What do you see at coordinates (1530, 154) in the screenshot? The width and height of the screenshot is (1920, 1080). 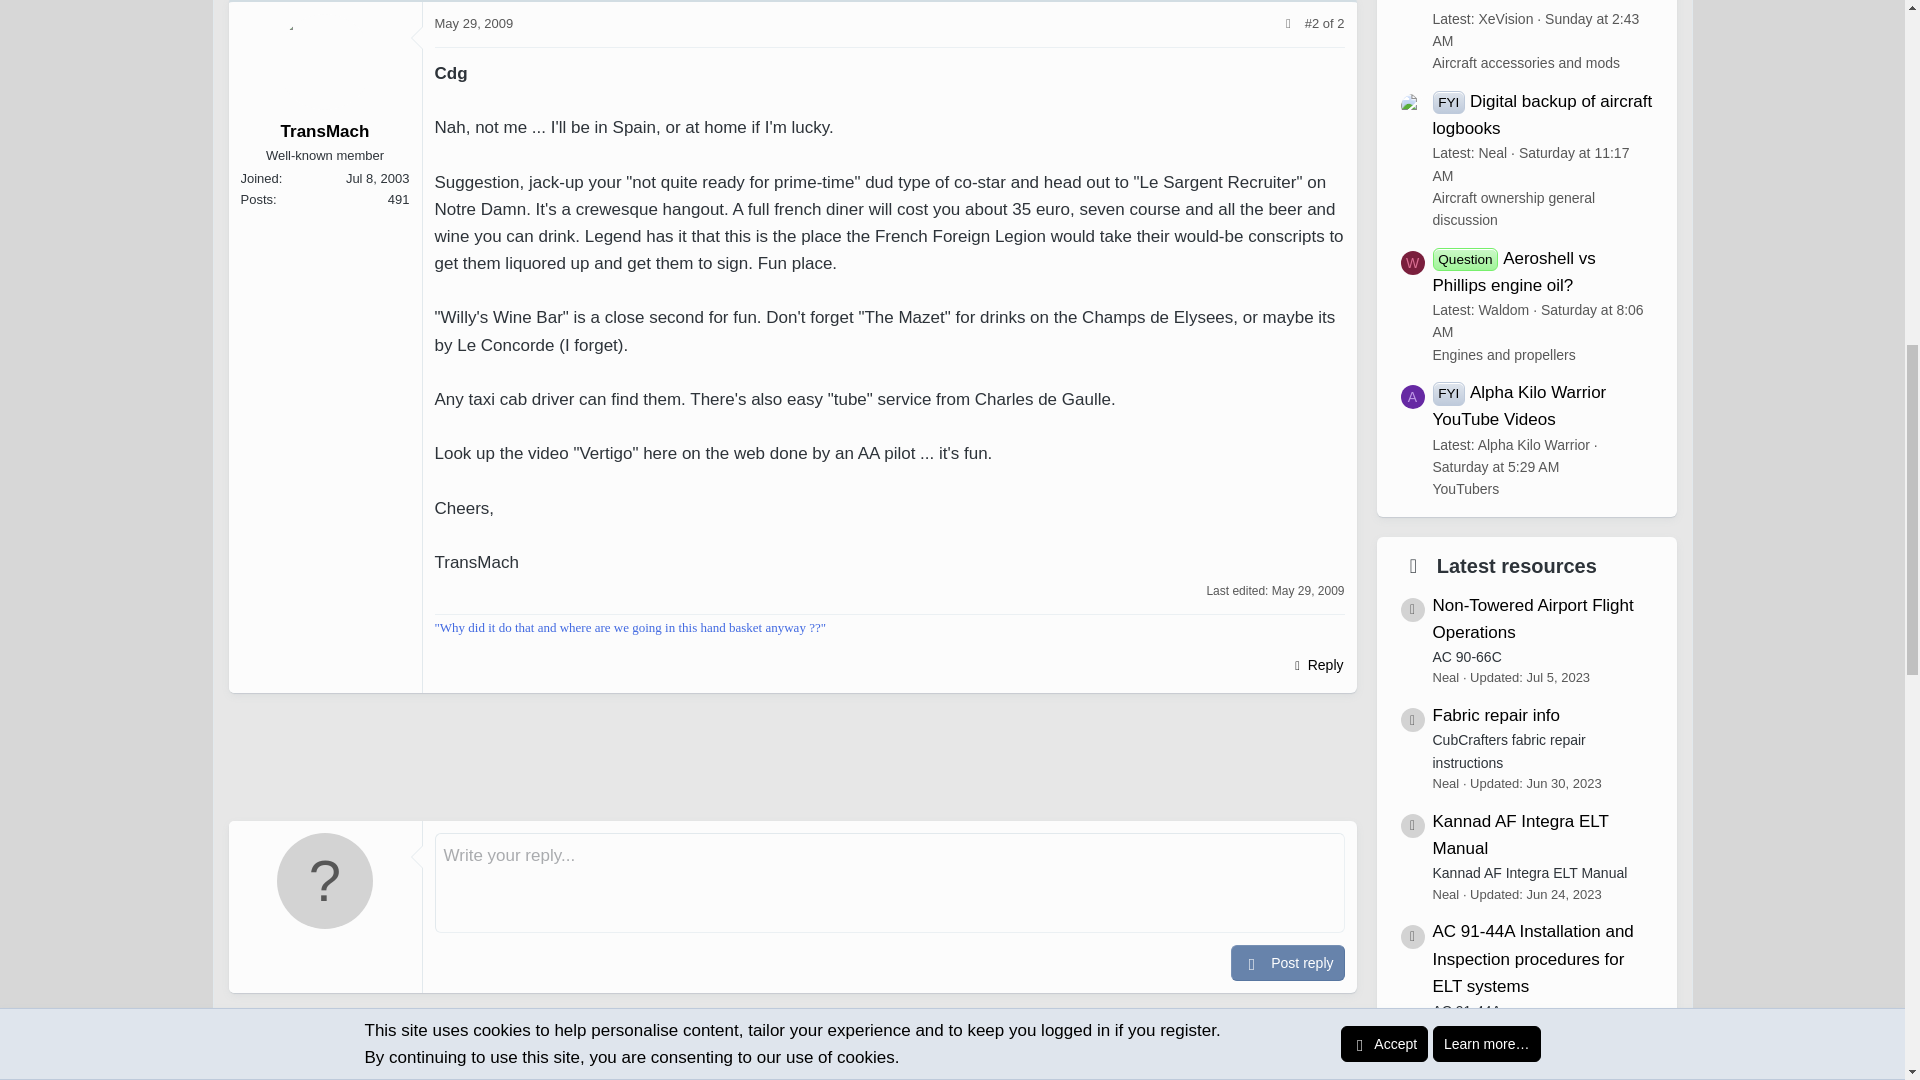 I see `Jul 27, 2024 at 11:17 AM` at bounding box center [1530, 154].